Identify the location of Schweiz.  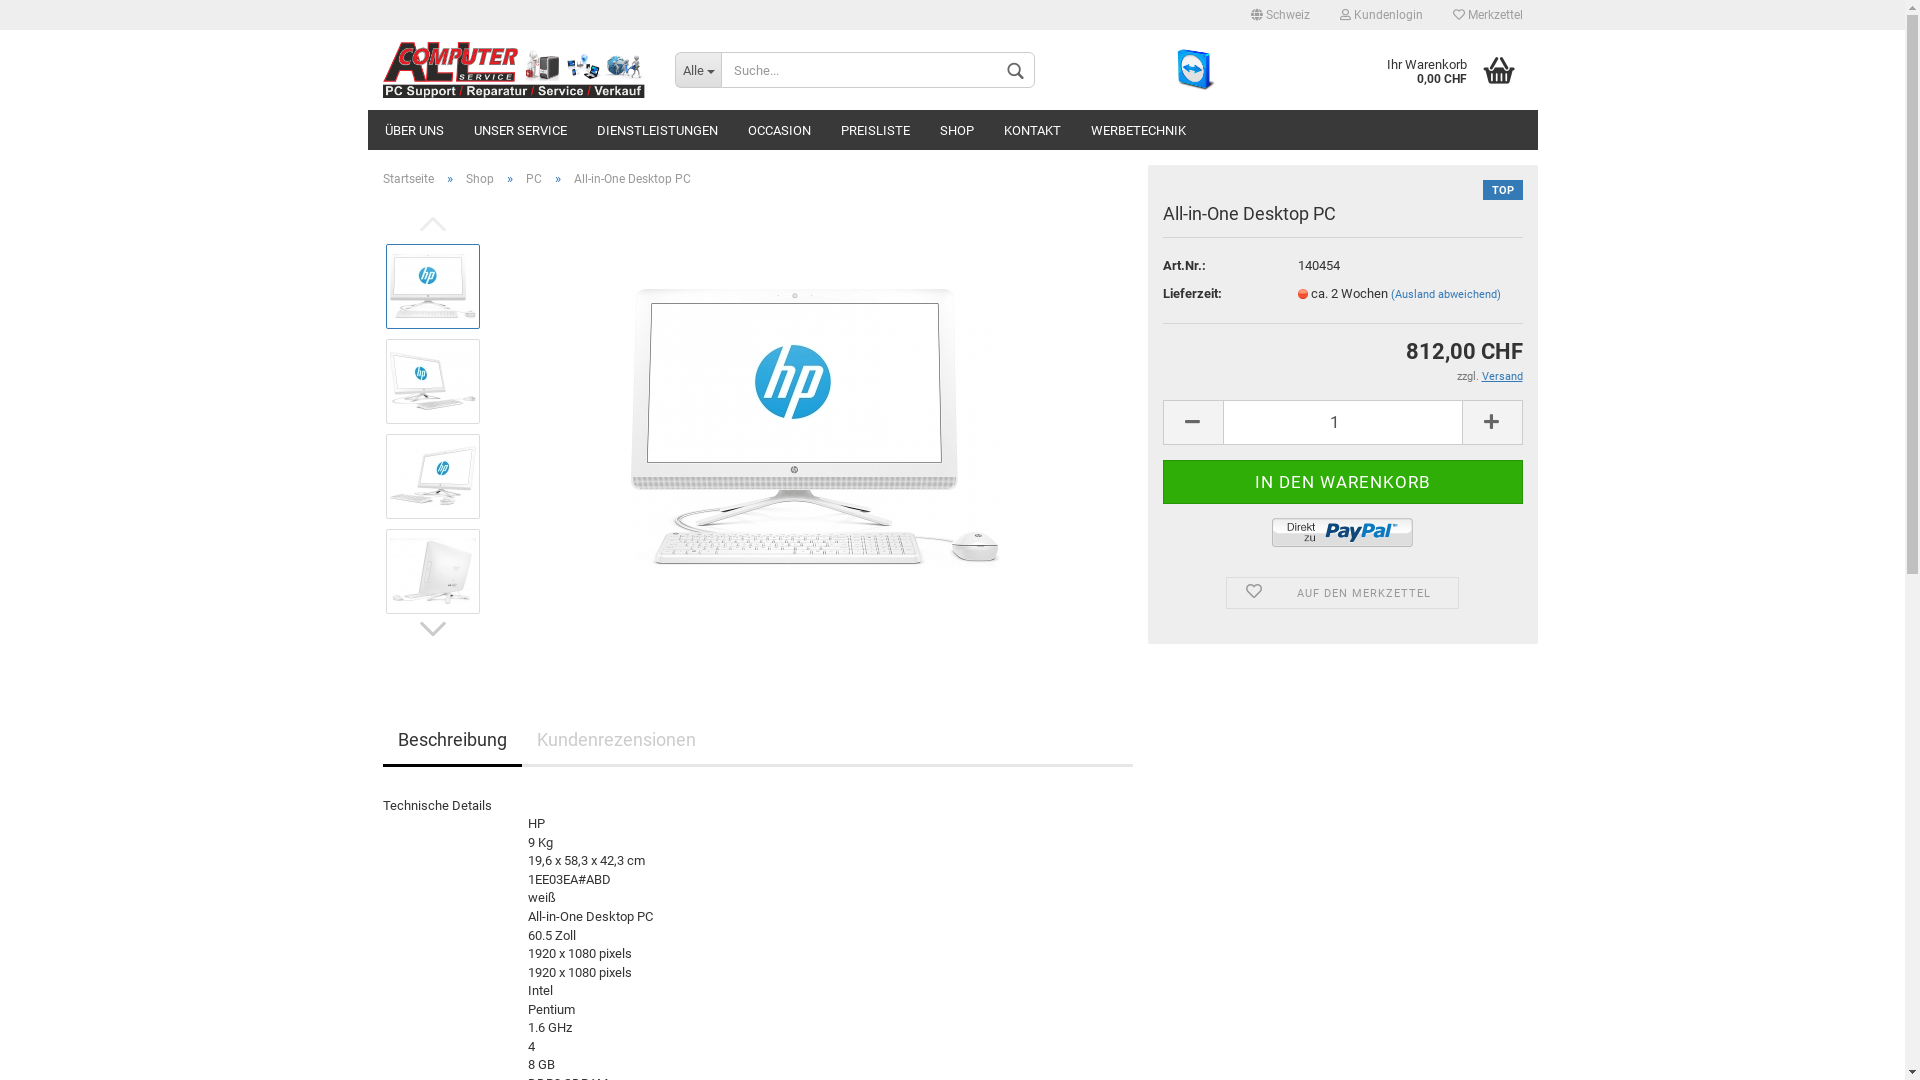
(1280, 15).